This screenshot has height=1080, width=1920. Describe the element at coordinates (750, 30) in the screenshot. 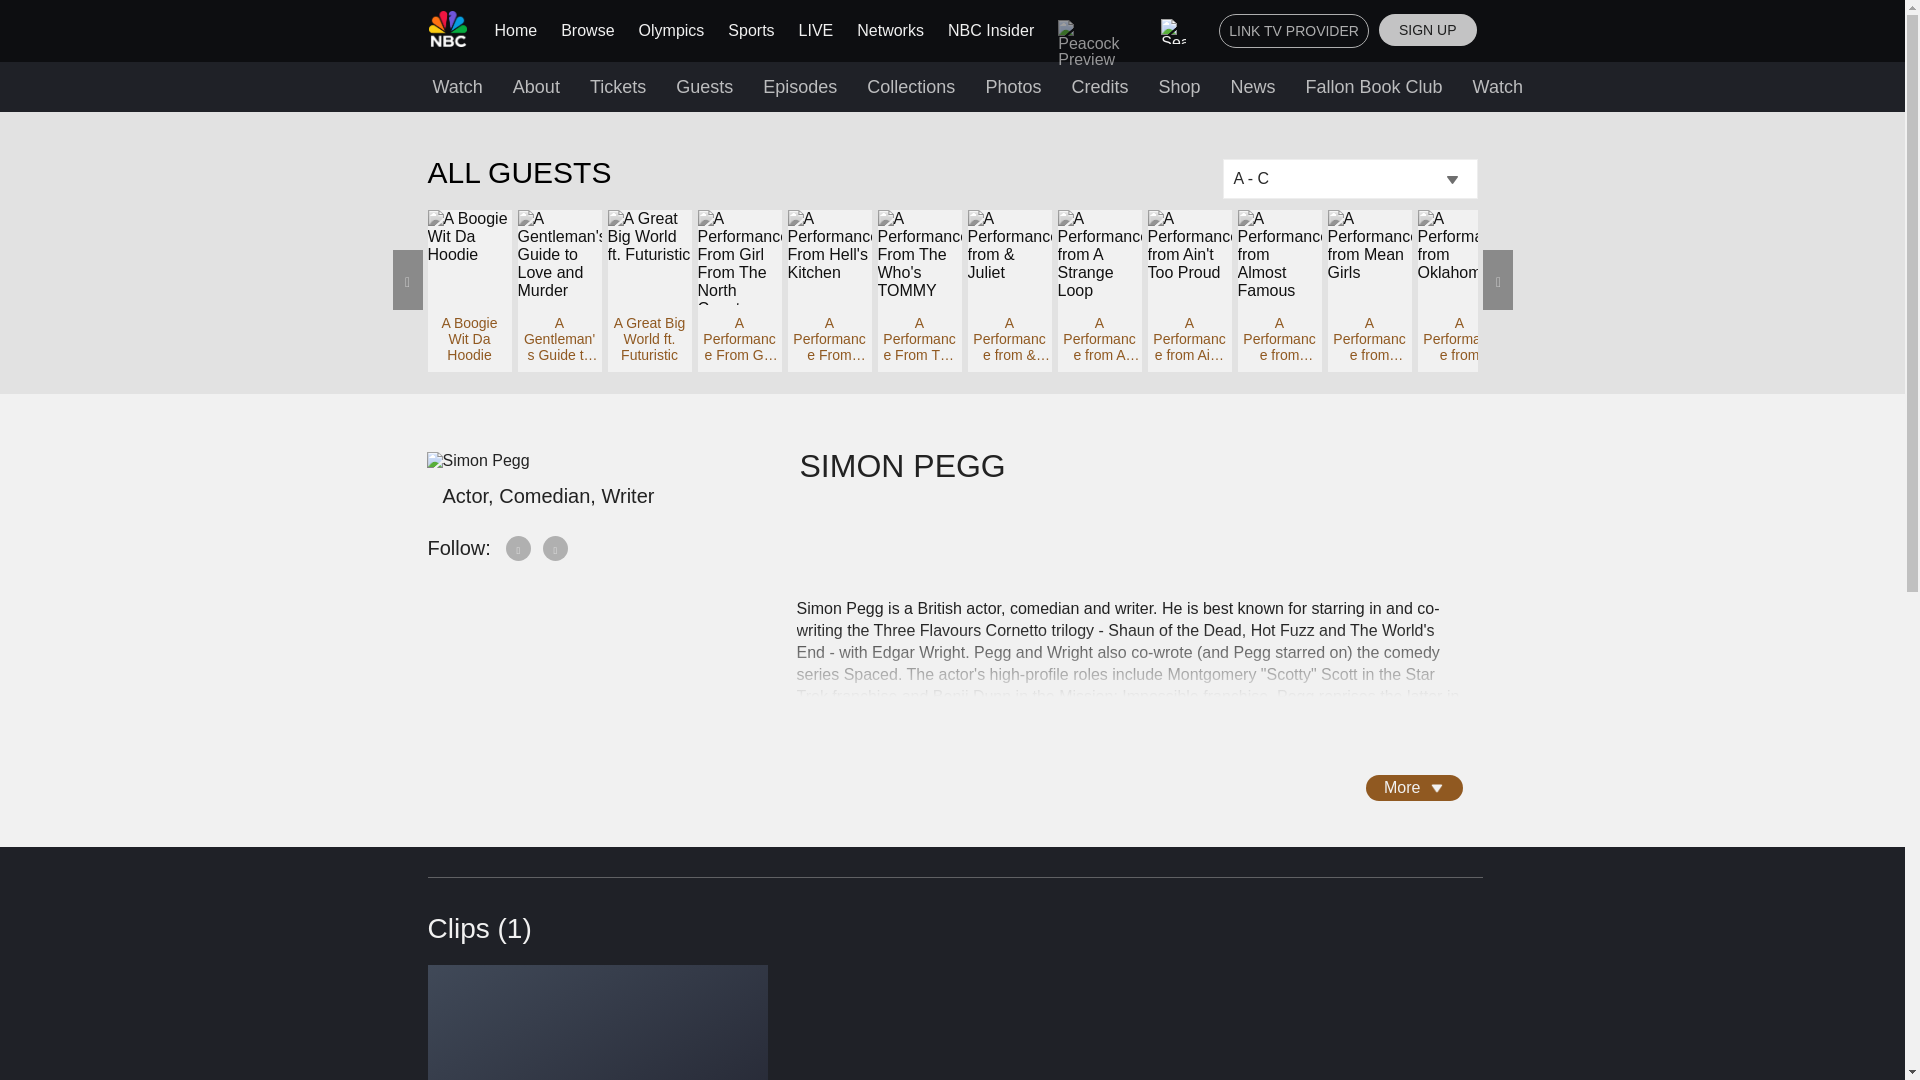

I see `Sports` at that location.